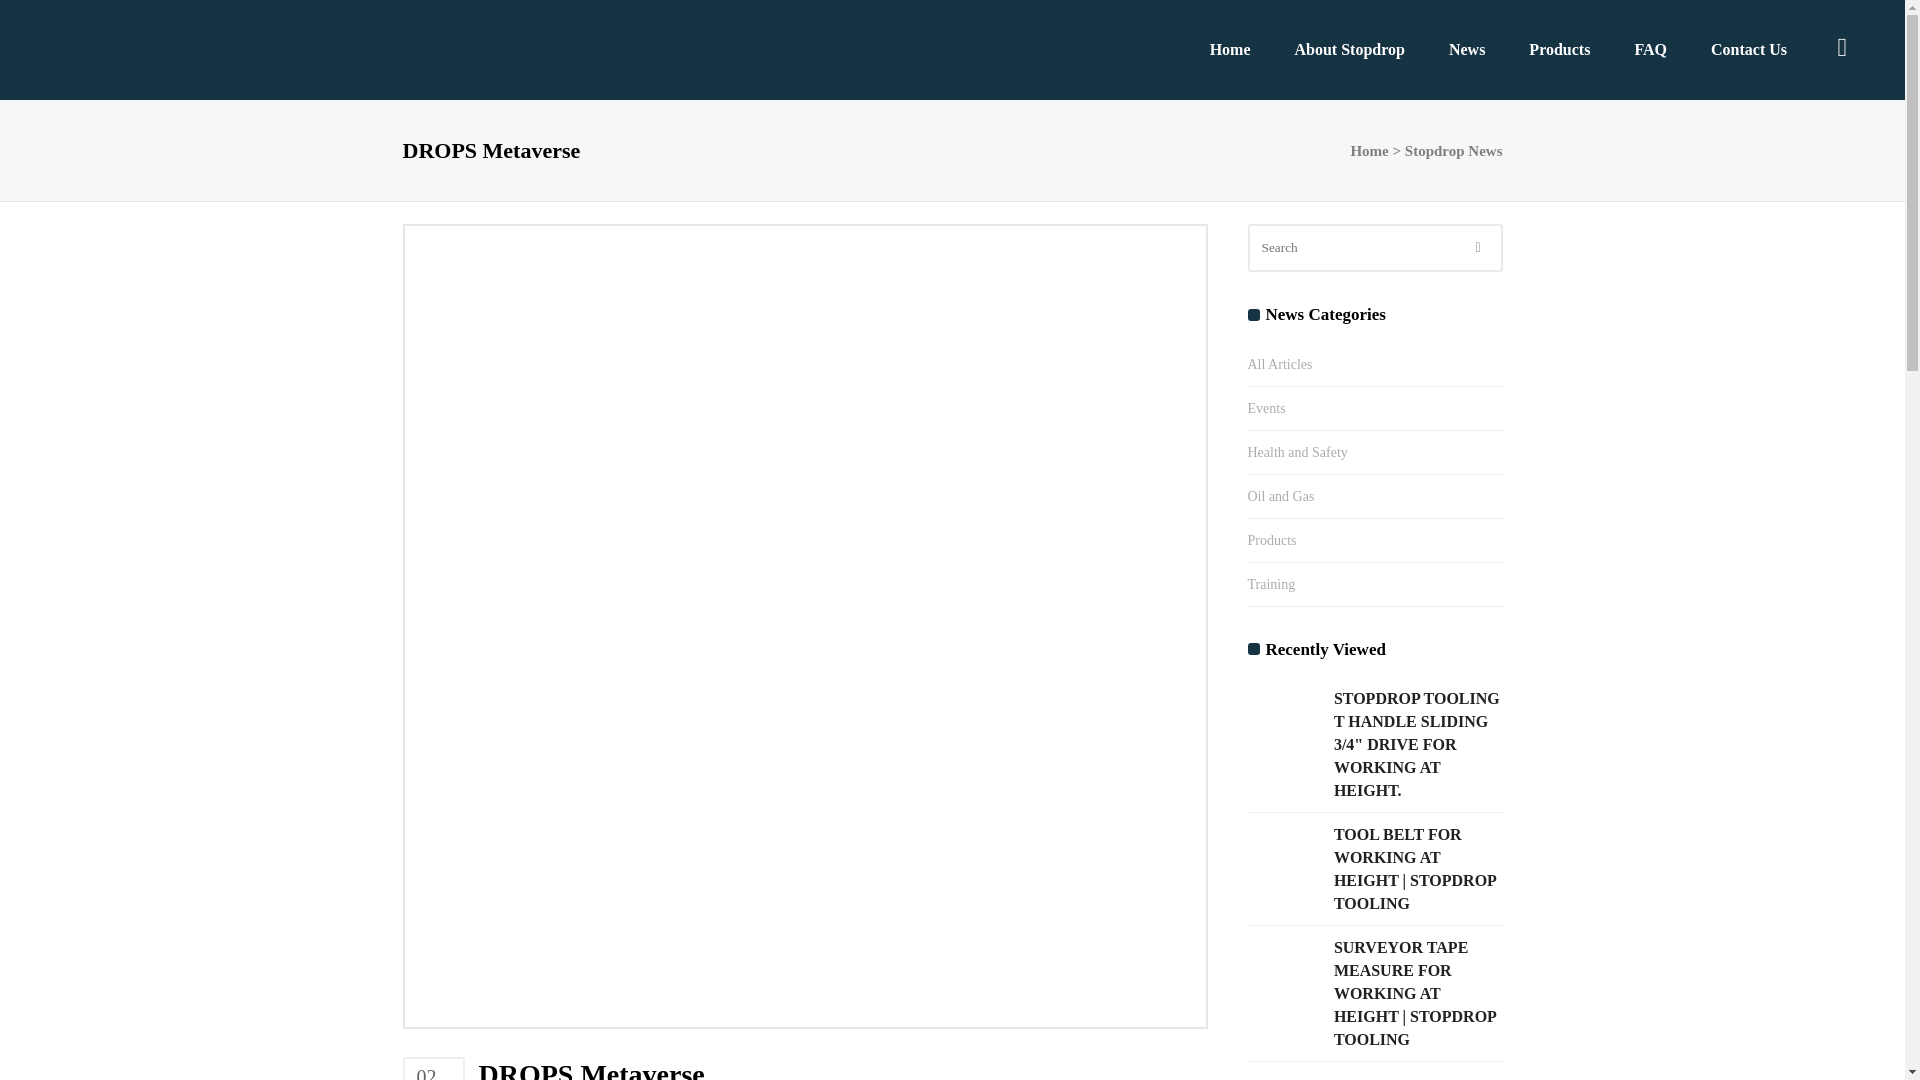 The height and width of the screenshot is (1080, 1920). Describe the element at coordinates (1748, 50) in the screenshot. I see `Contact Us` at that location.